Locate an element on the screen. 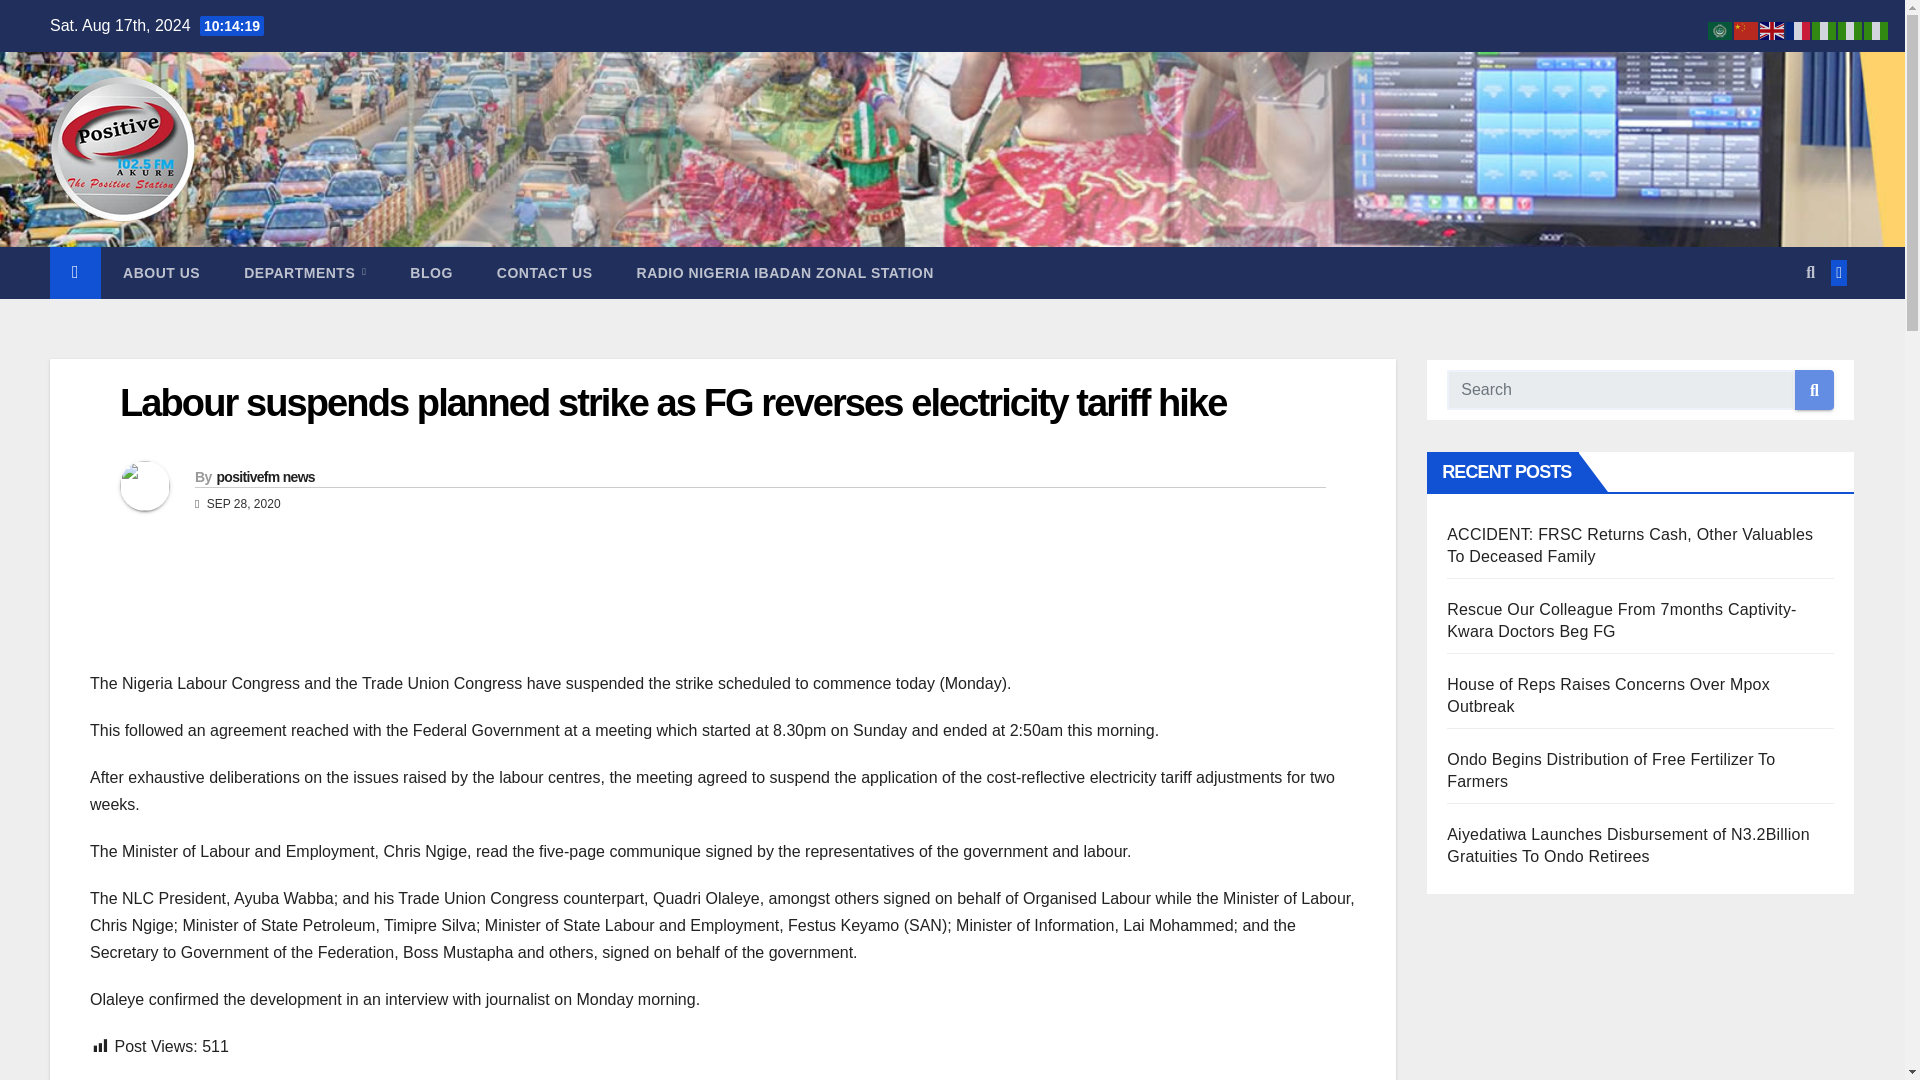  Radio Nigeria Ibadan Zonal Station is located at coordinates (785, 273).